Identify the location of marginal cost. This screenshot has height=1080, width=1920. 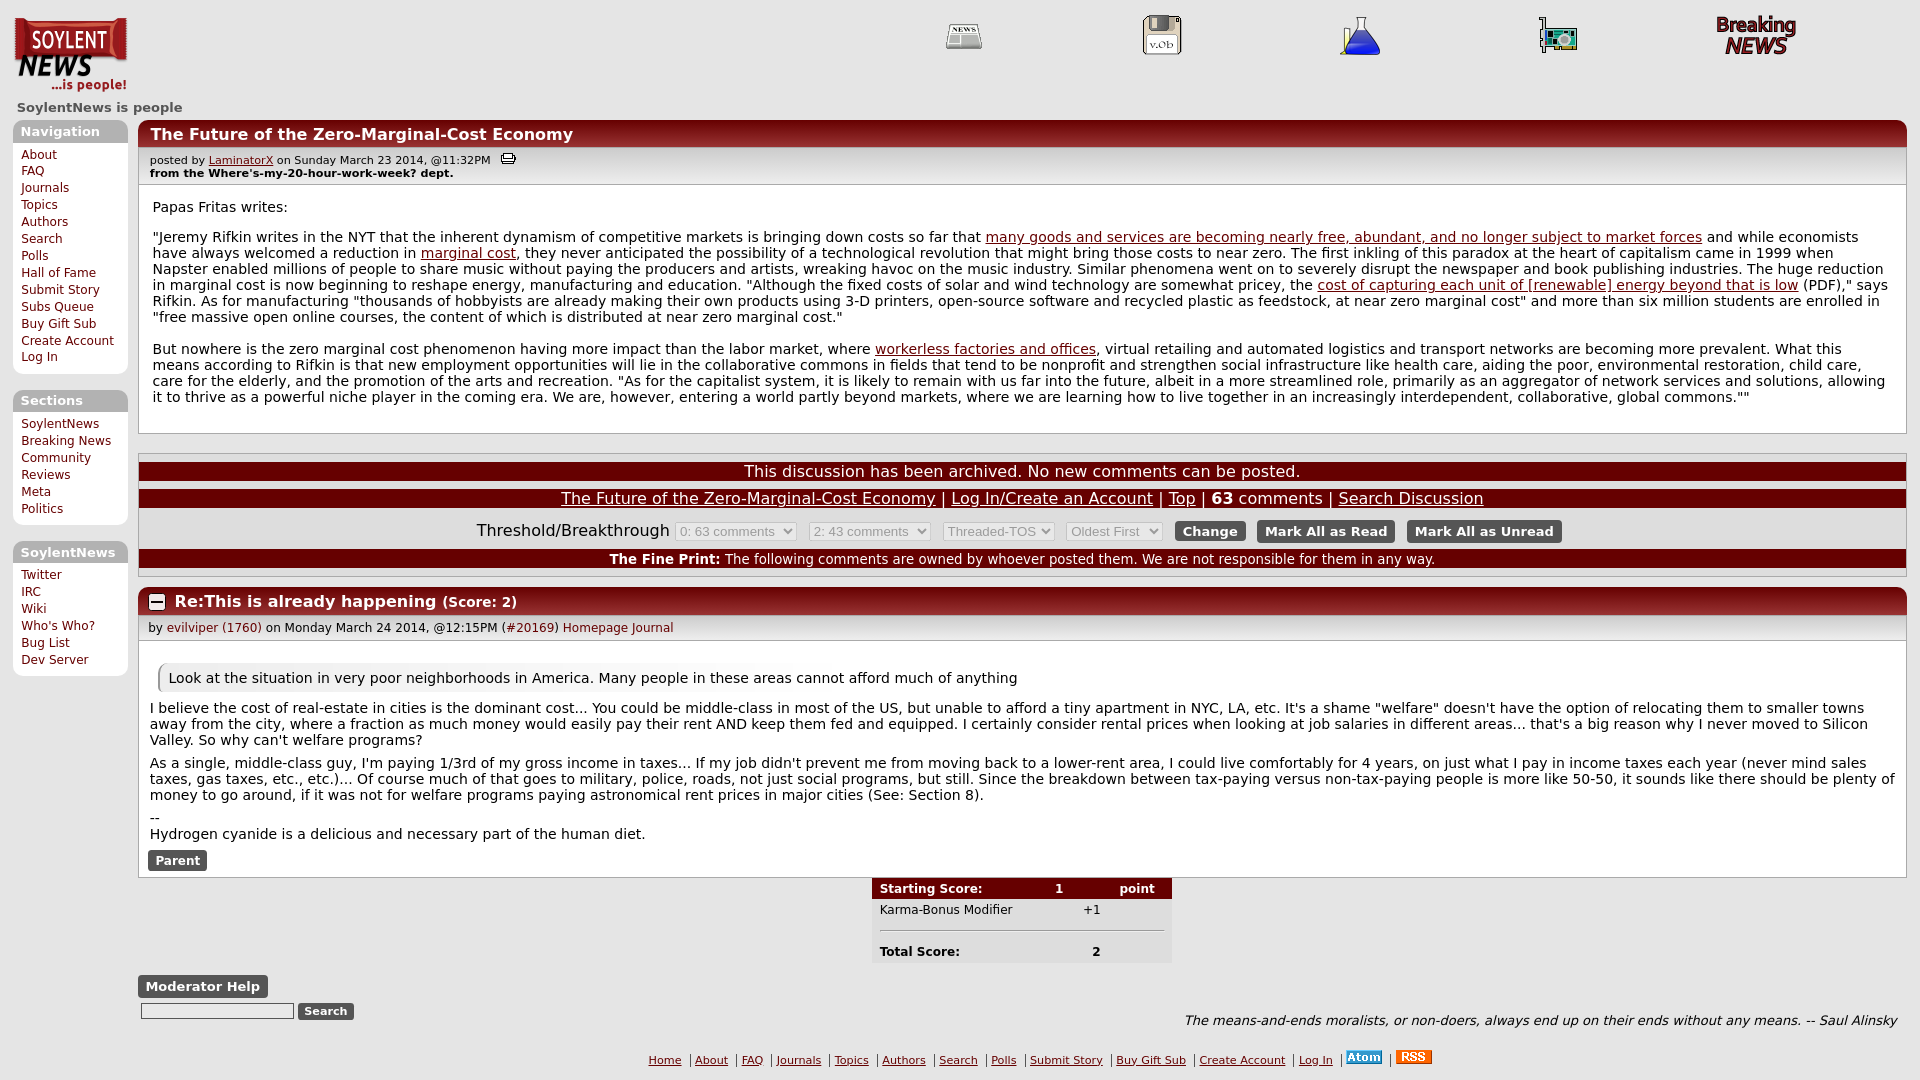
(468, 253).